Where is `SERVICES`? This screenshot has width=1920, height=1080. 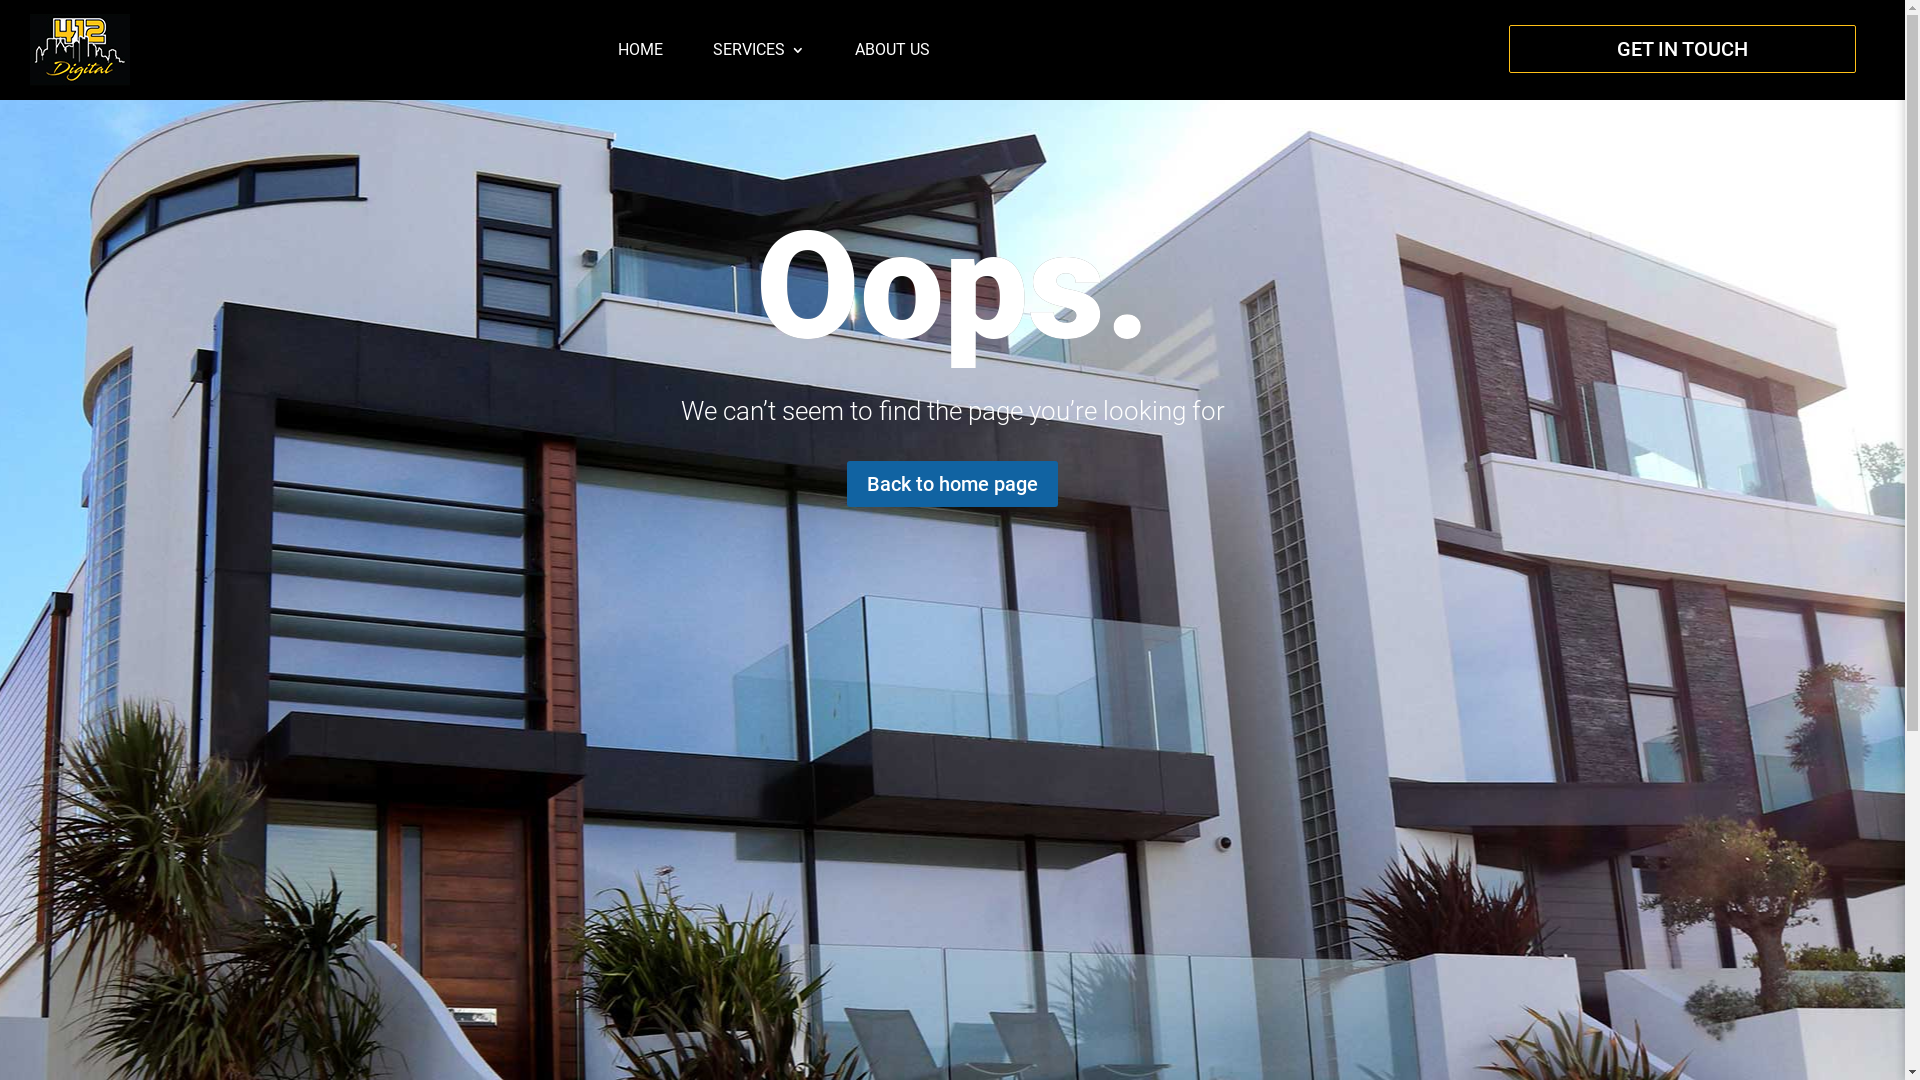
SERVICES is located at coordinates (759, 50).